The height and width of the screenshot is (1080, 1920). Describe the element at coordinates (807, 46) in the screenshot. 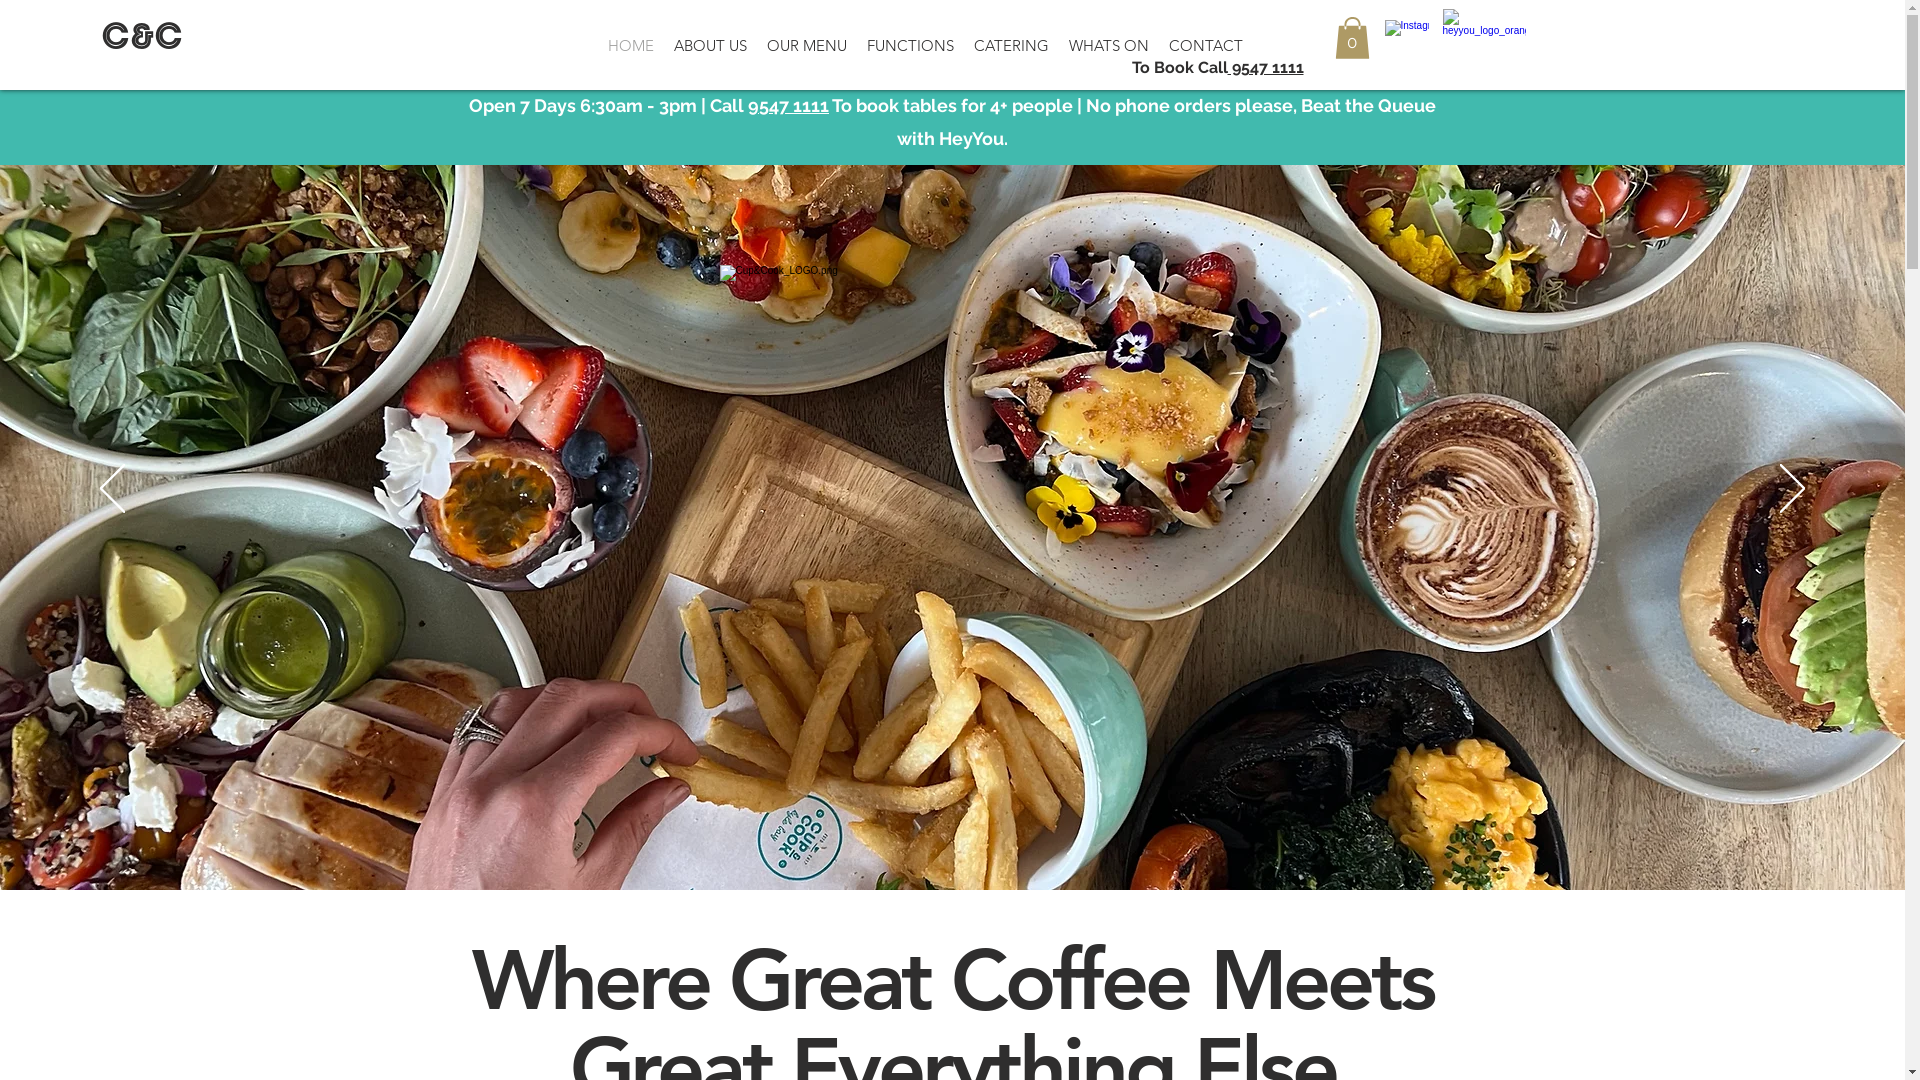

I see `OUR MENU` at that location.